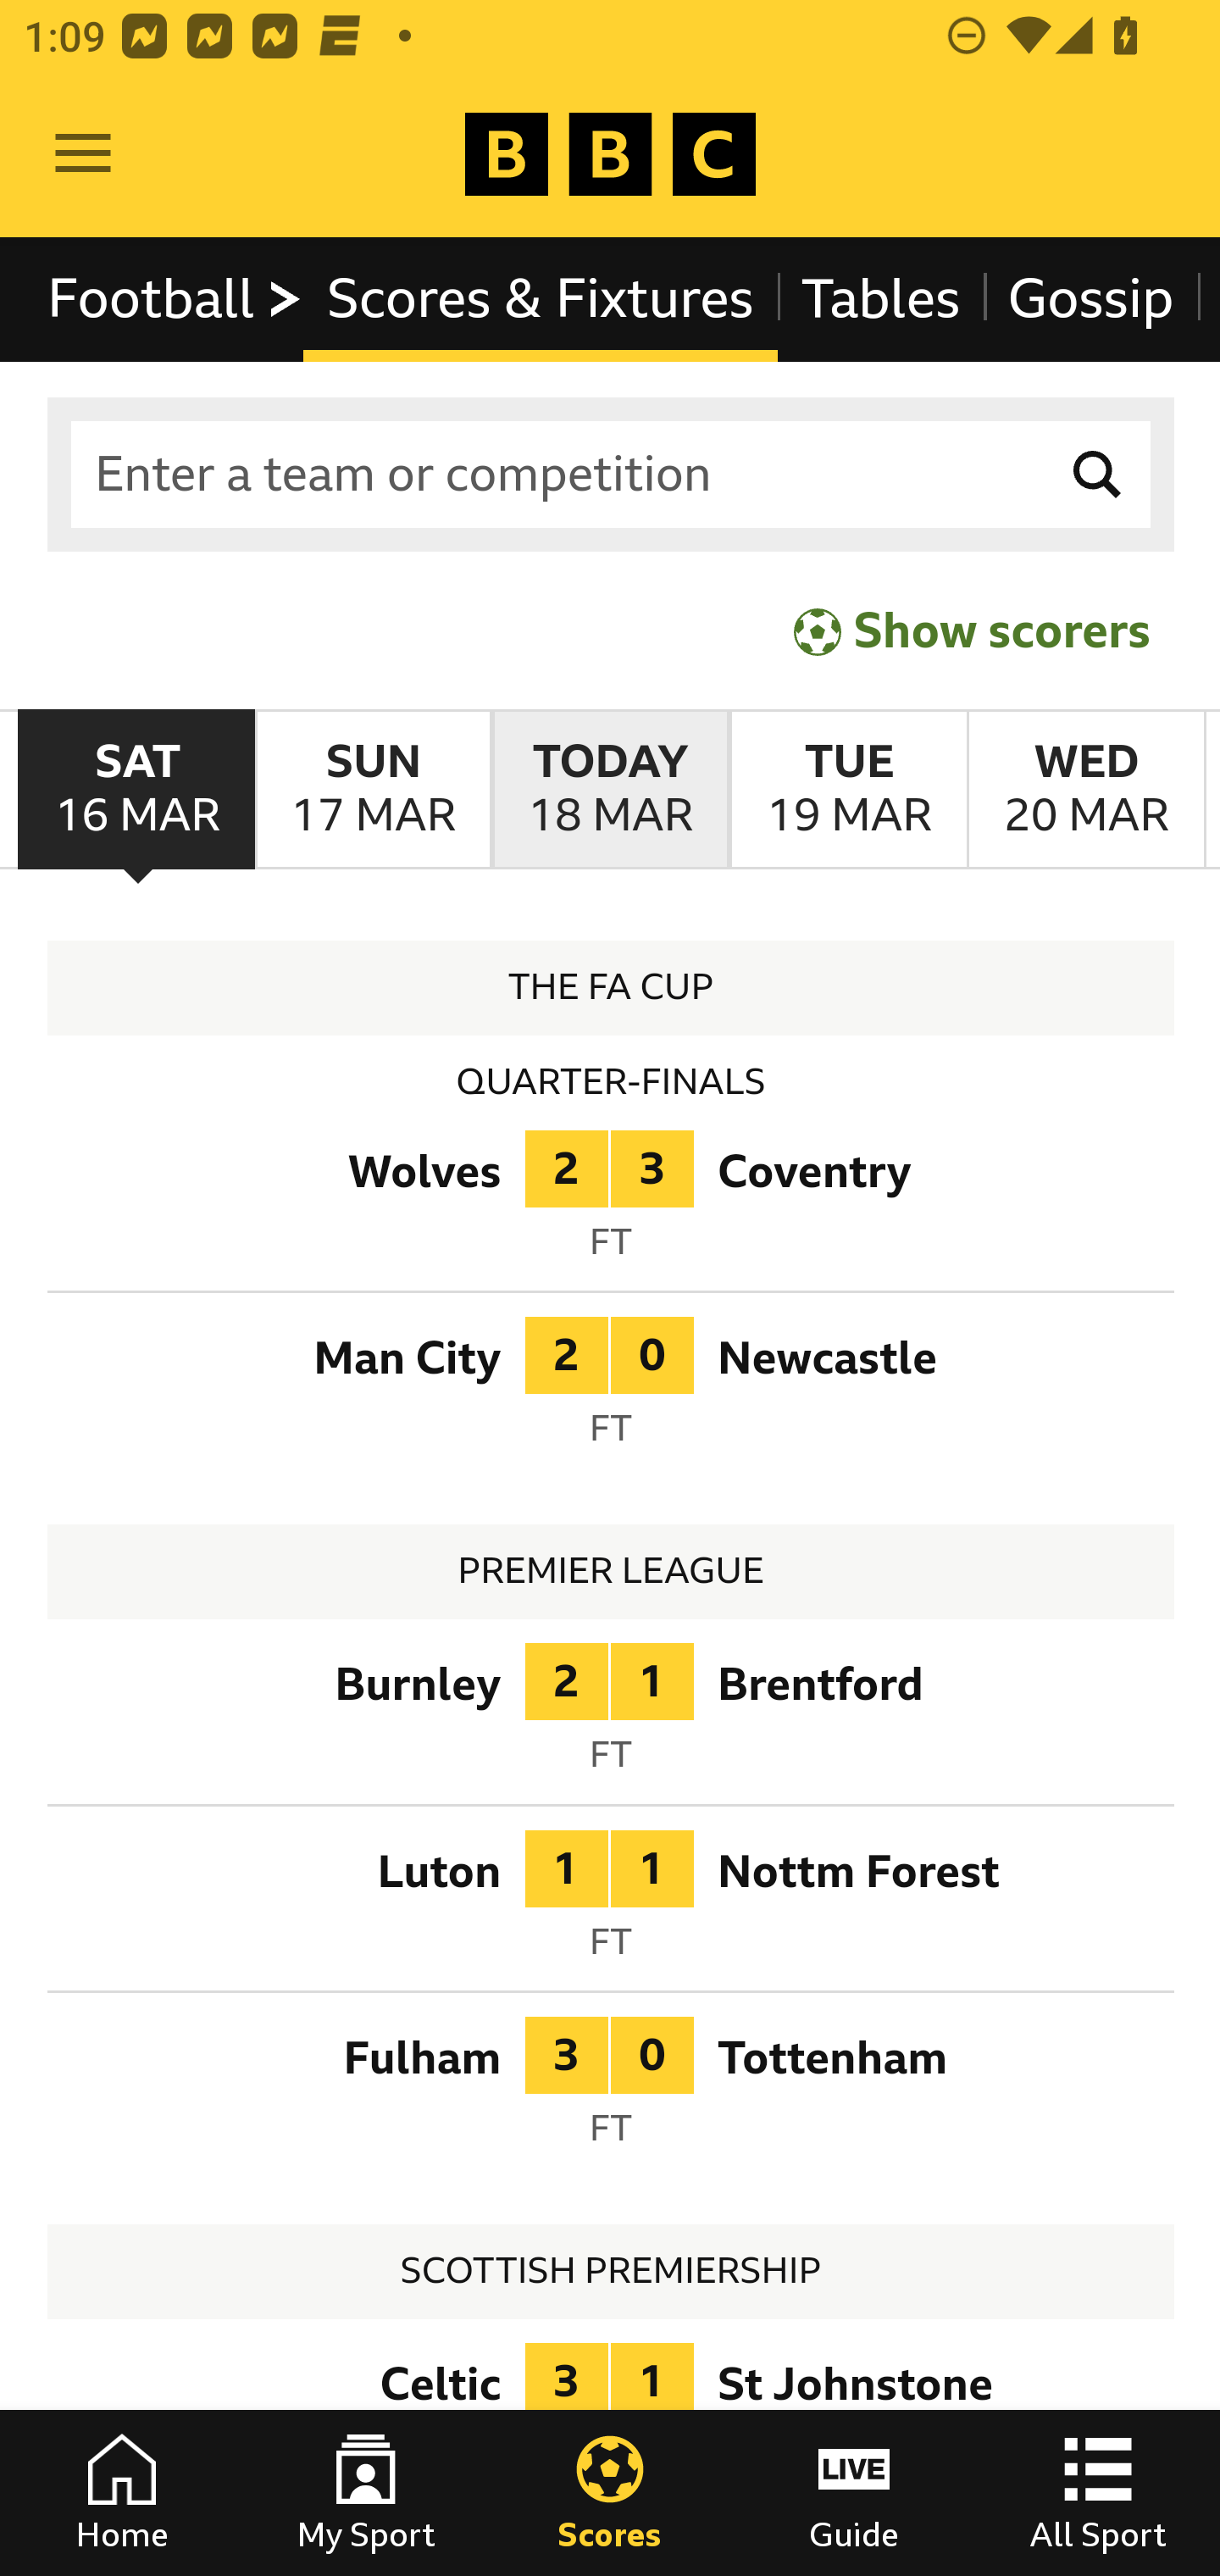  Describe the element at coordinates (1090, 298) in the screenshot. I see `Gossip` at that location.